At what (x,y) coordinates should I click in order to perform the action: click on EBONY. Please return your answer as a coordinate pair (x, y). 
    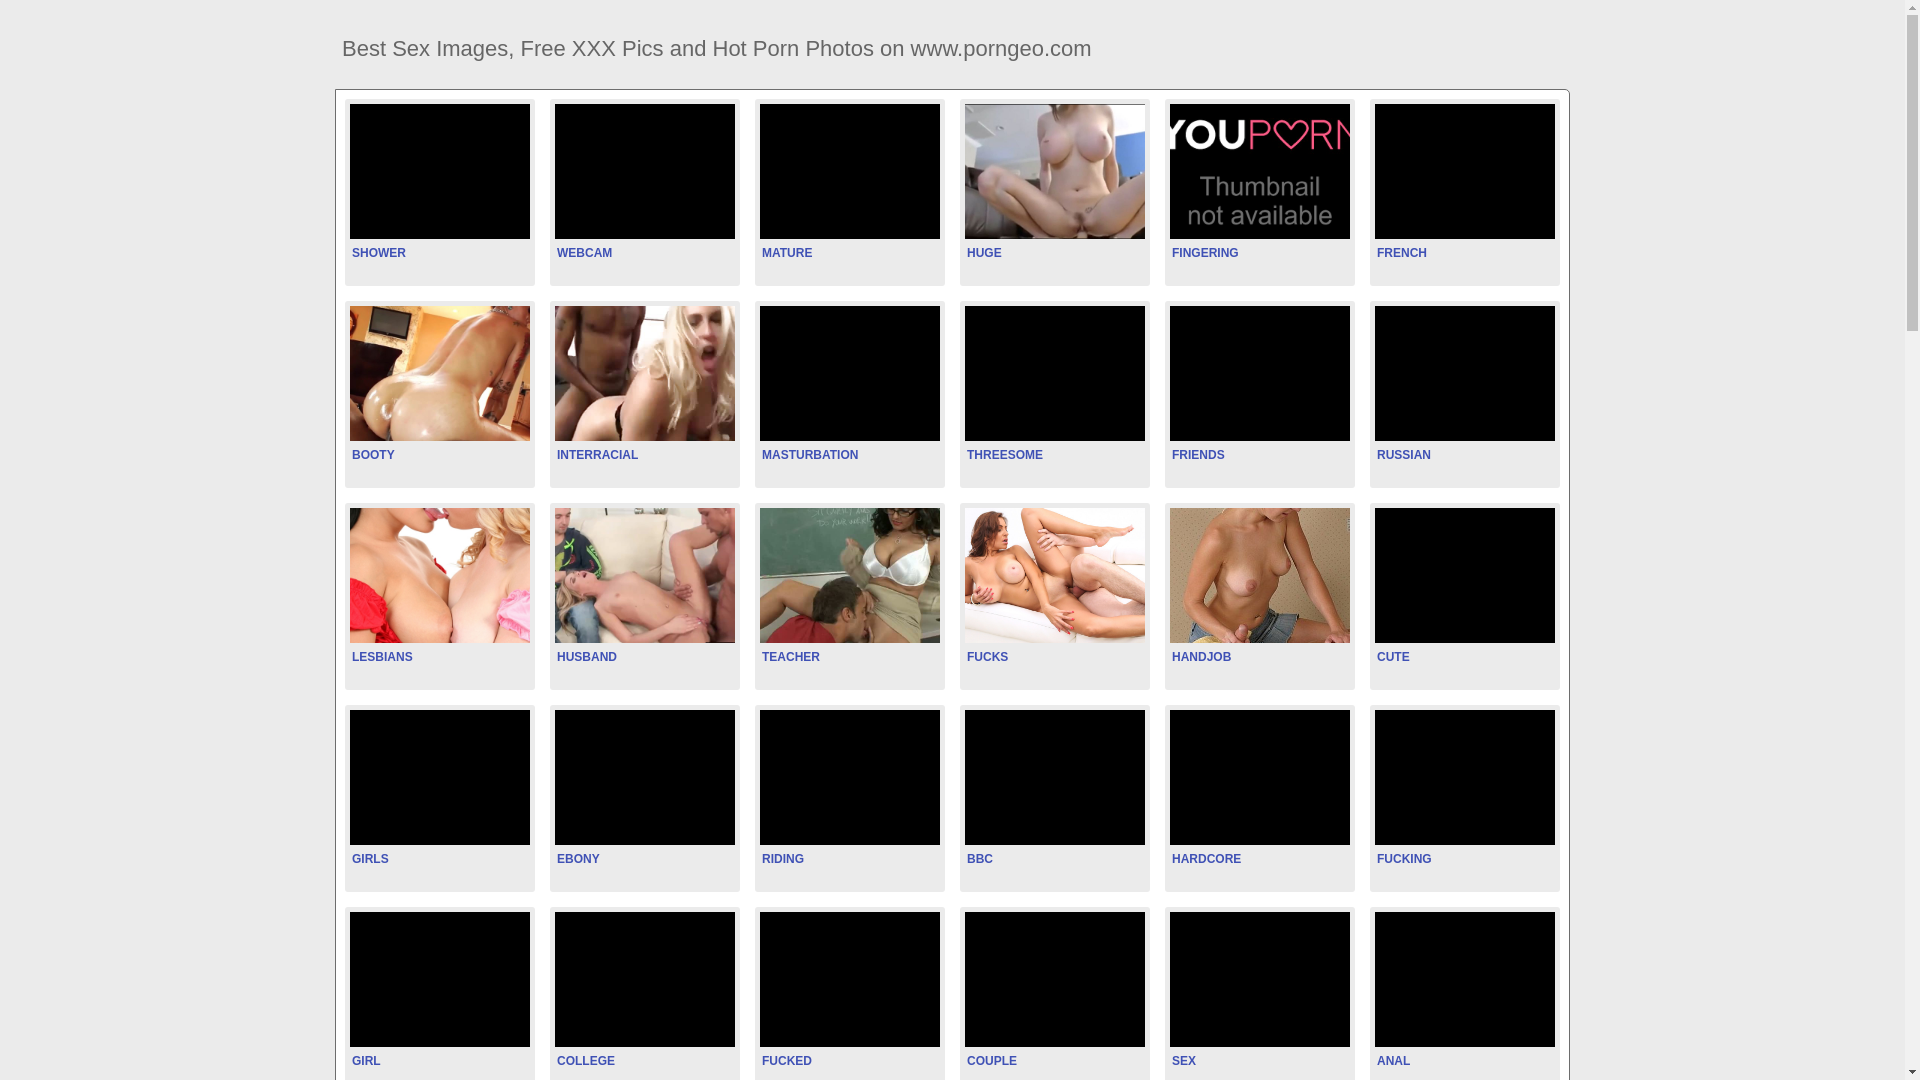
    Looking at the image, I should click on (645, 795).